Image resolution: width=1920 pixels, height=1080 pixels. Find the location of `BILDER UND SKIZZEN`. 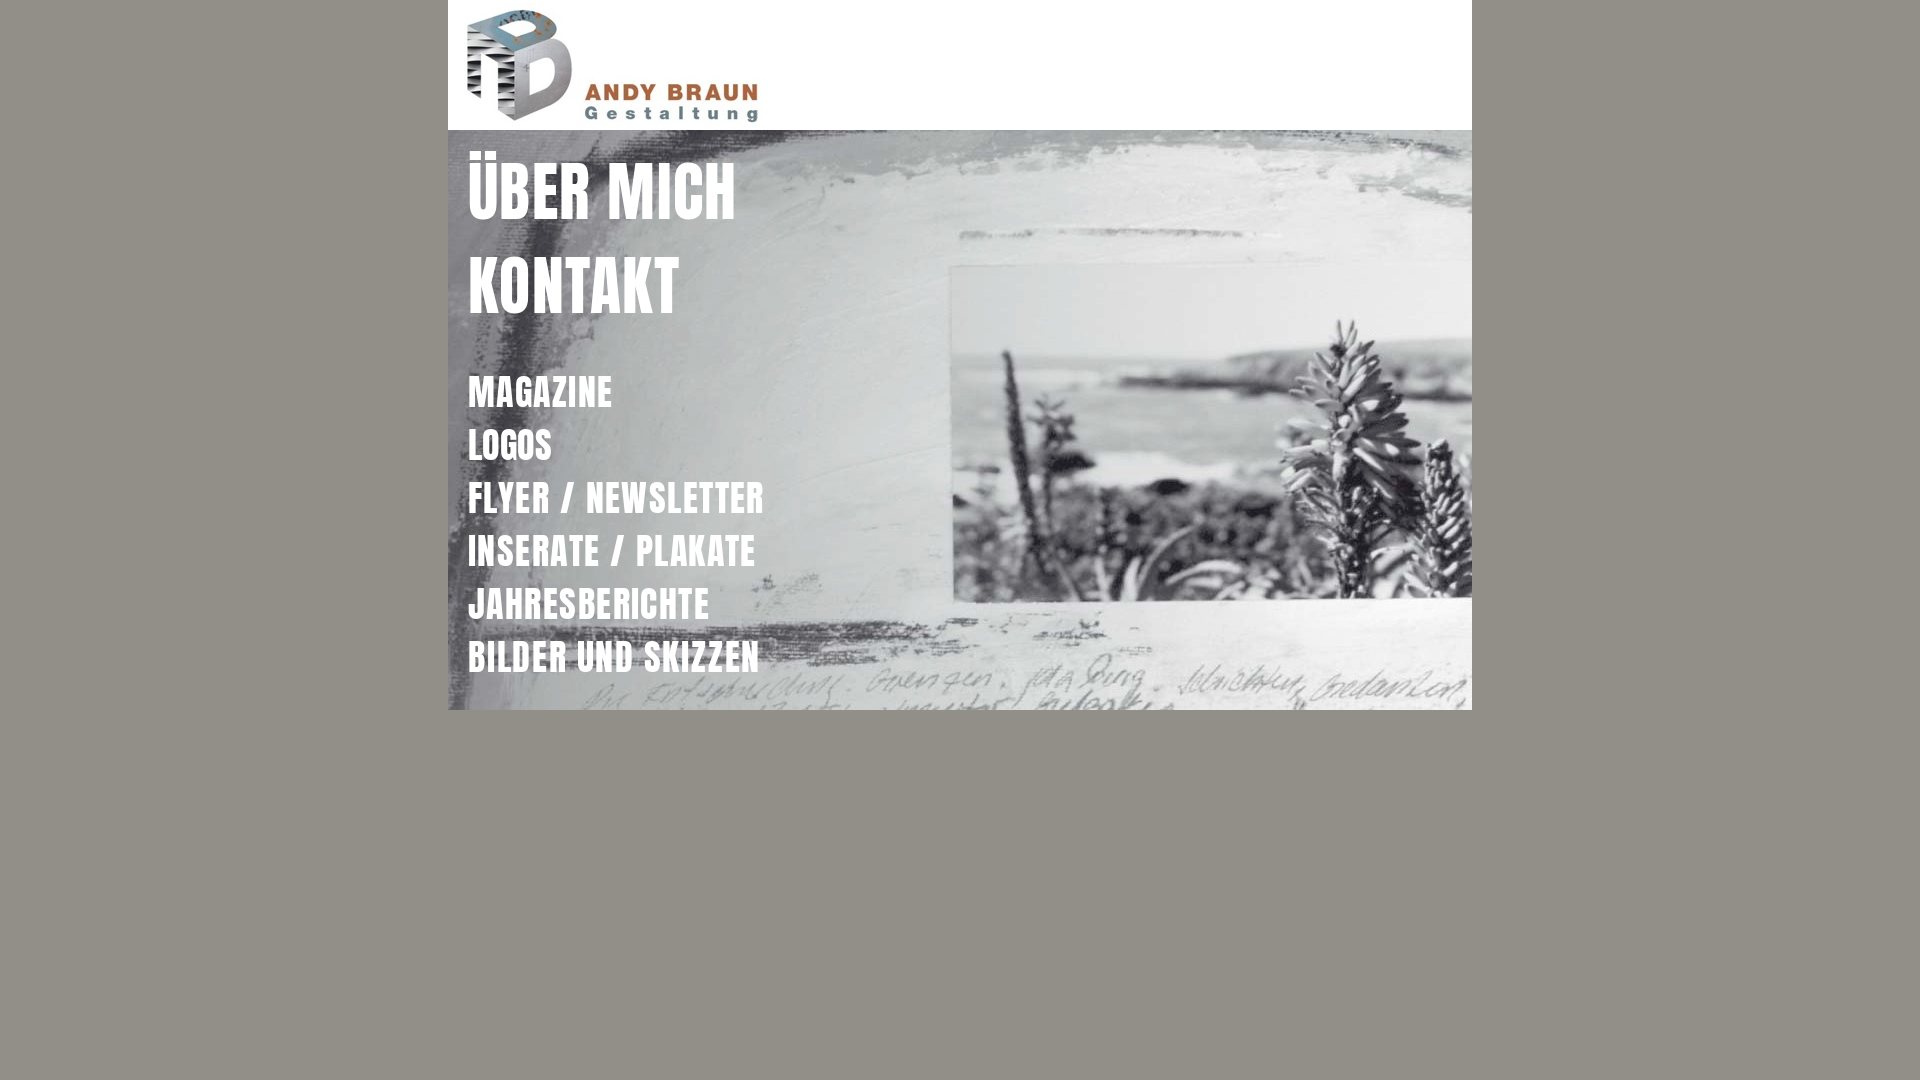

BILDER UND SKIZZEN is located at coordinates (614, 657).